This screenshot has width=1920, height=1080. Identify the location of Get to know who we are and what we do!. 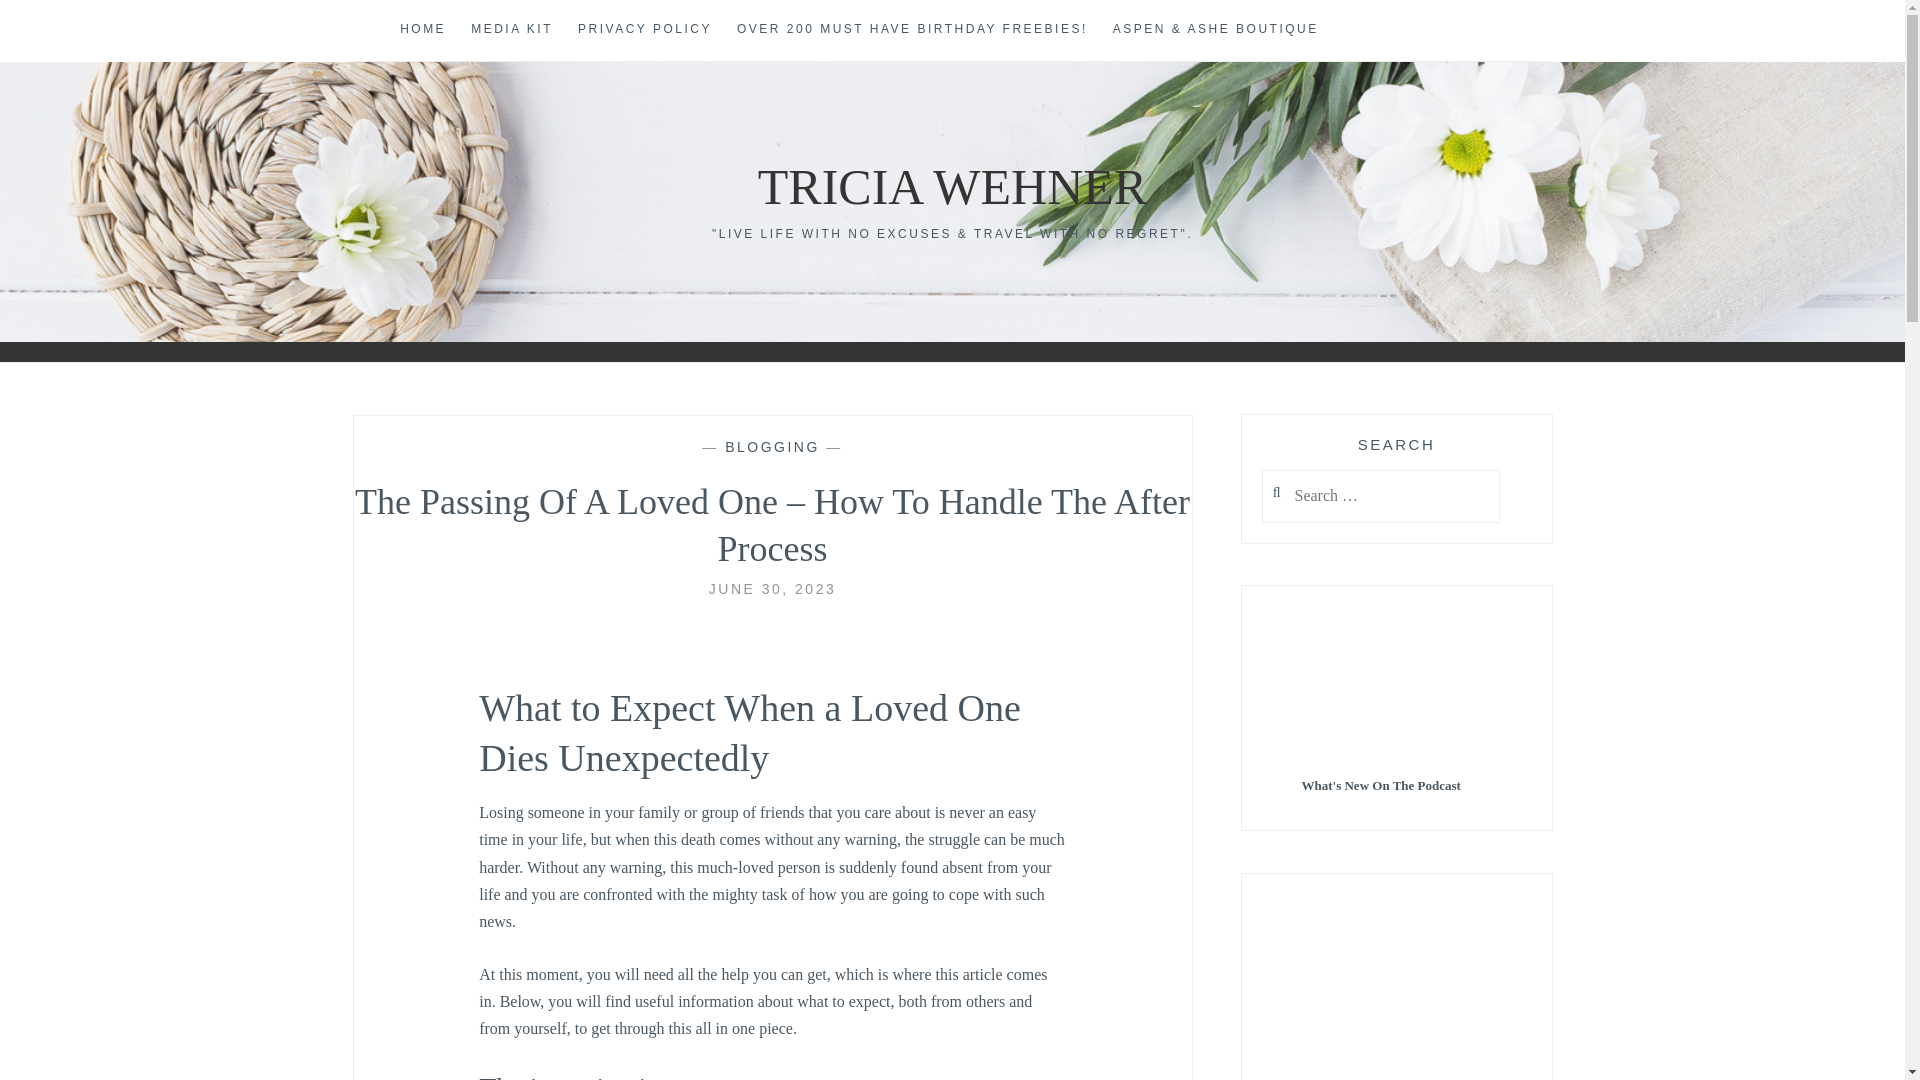
(511, 30).